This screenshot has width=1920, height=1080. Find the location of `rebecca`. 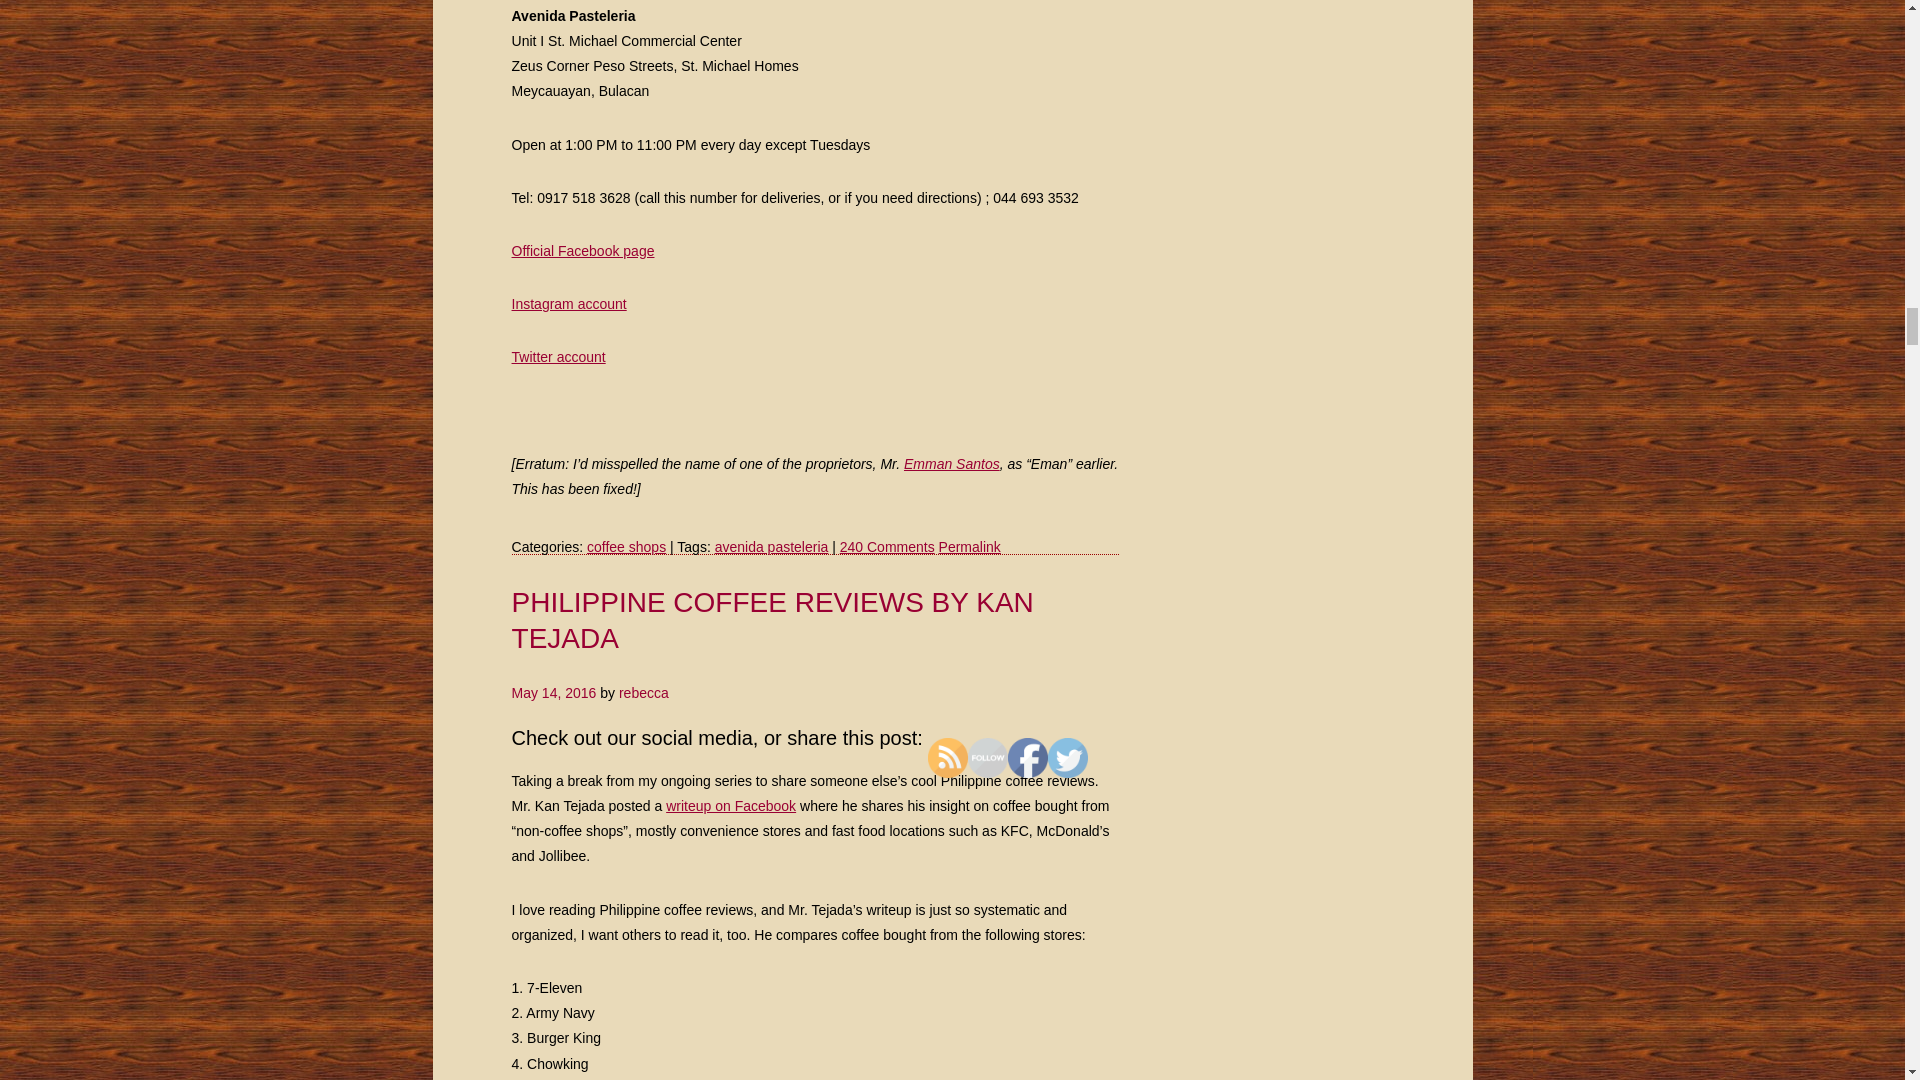

rebecca is located at coordinates (643, 692).